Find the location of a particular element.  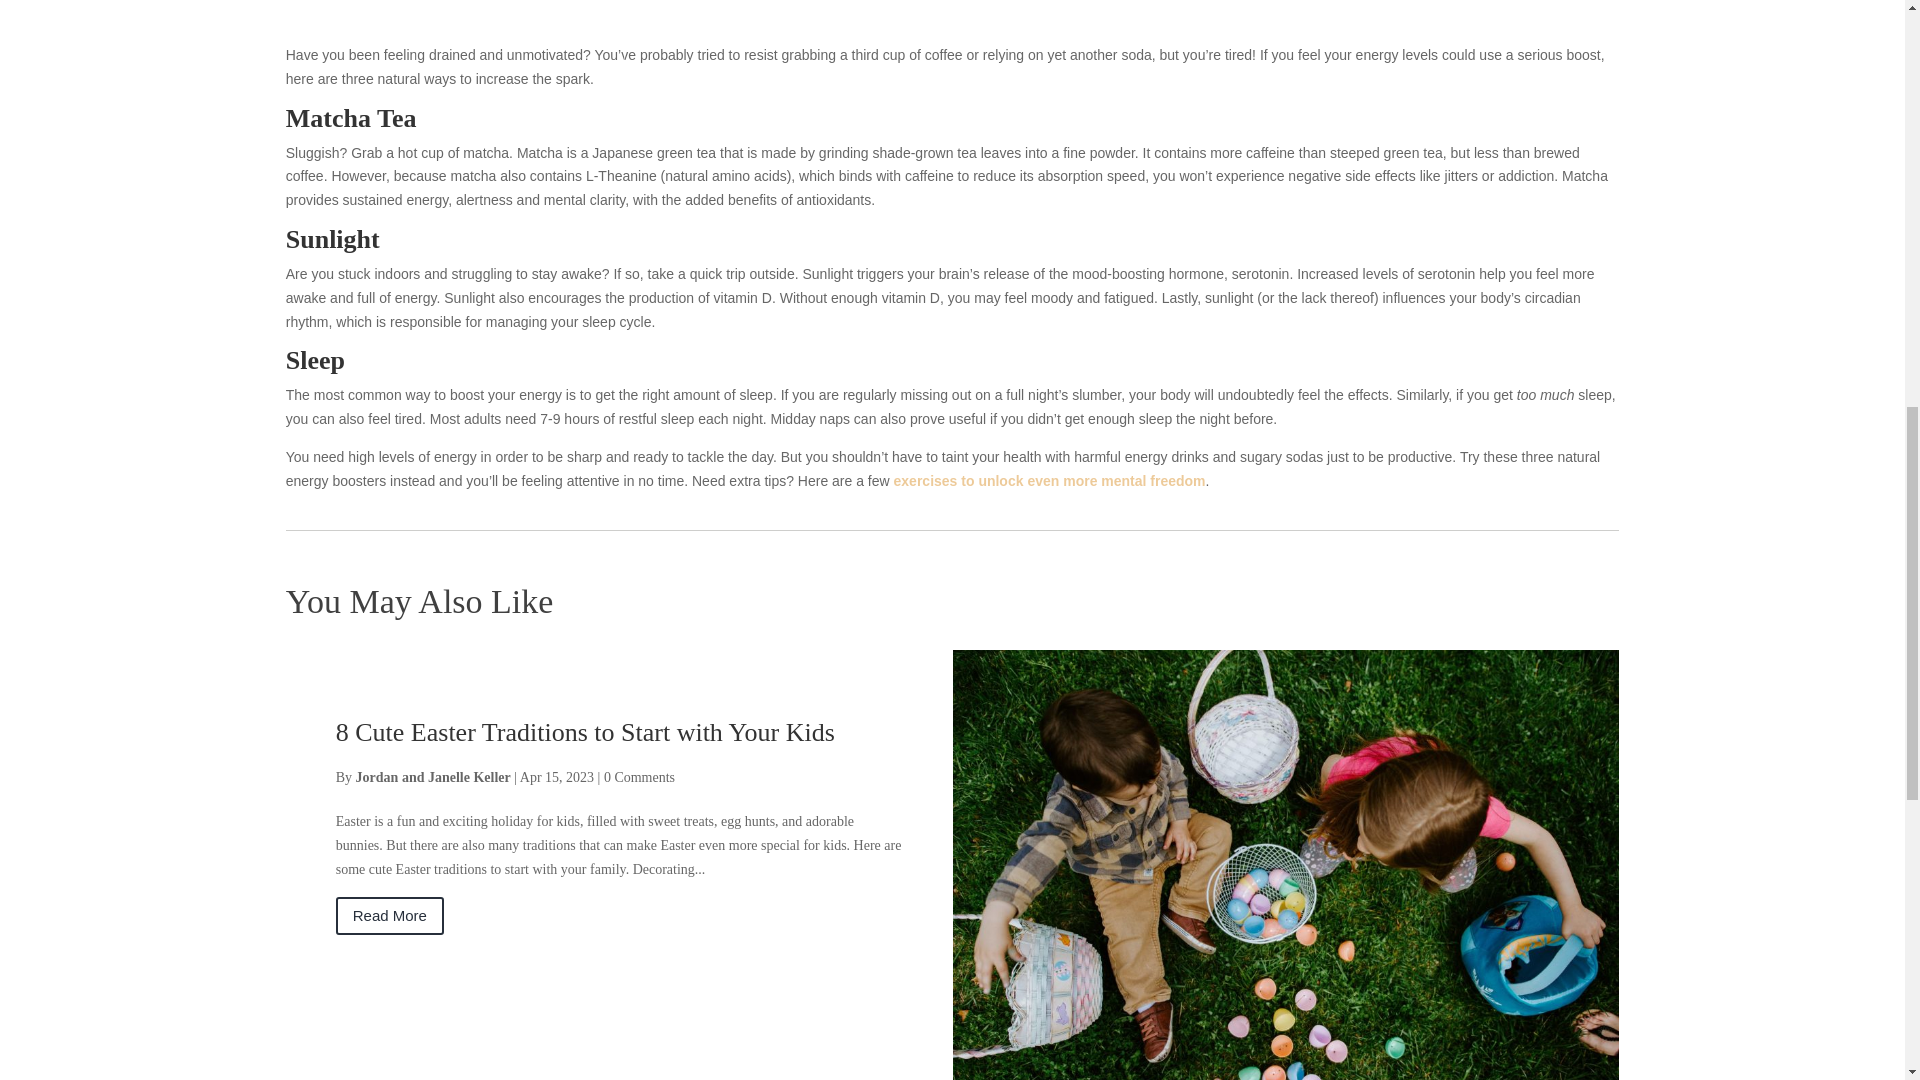

exercises to unlock even more mental freedom is located at coordinates (1050, 481).